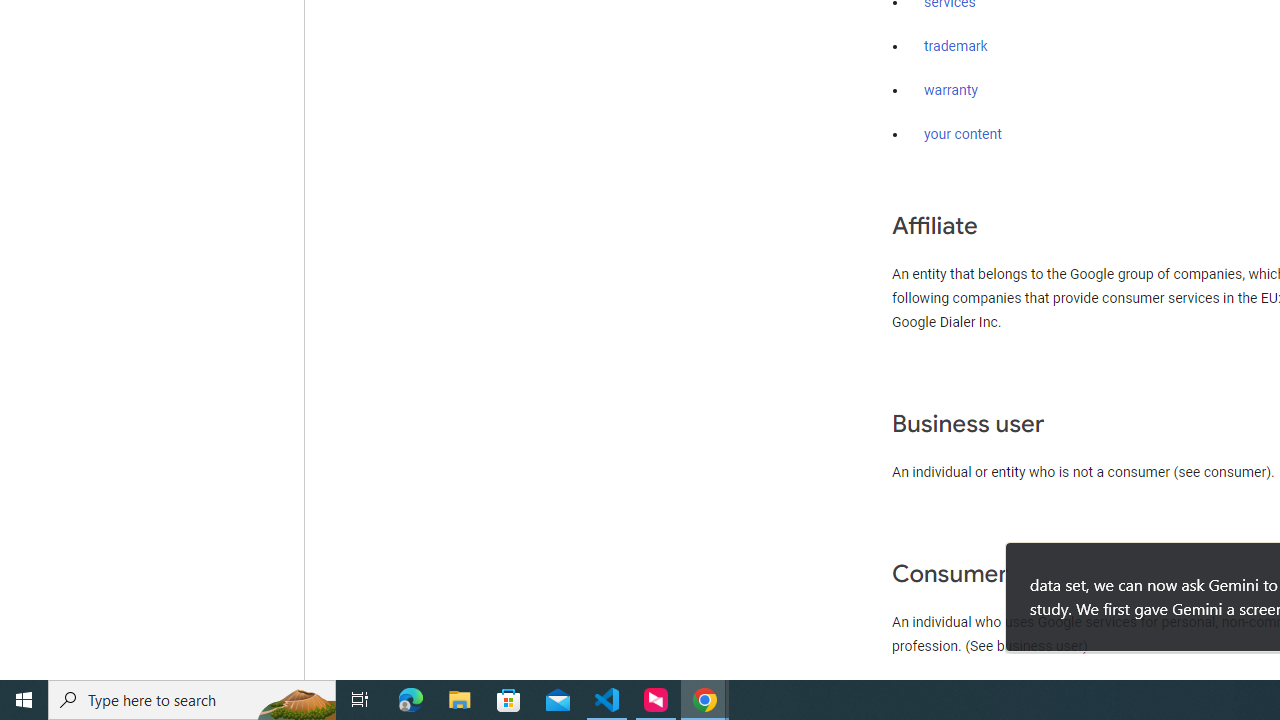 Image resolution: width=1280 pixels, height=720 pixels. What do you see at coordinates (950, 91) in the screenshot?
I see `warranty` at bounding box center [950, 91].